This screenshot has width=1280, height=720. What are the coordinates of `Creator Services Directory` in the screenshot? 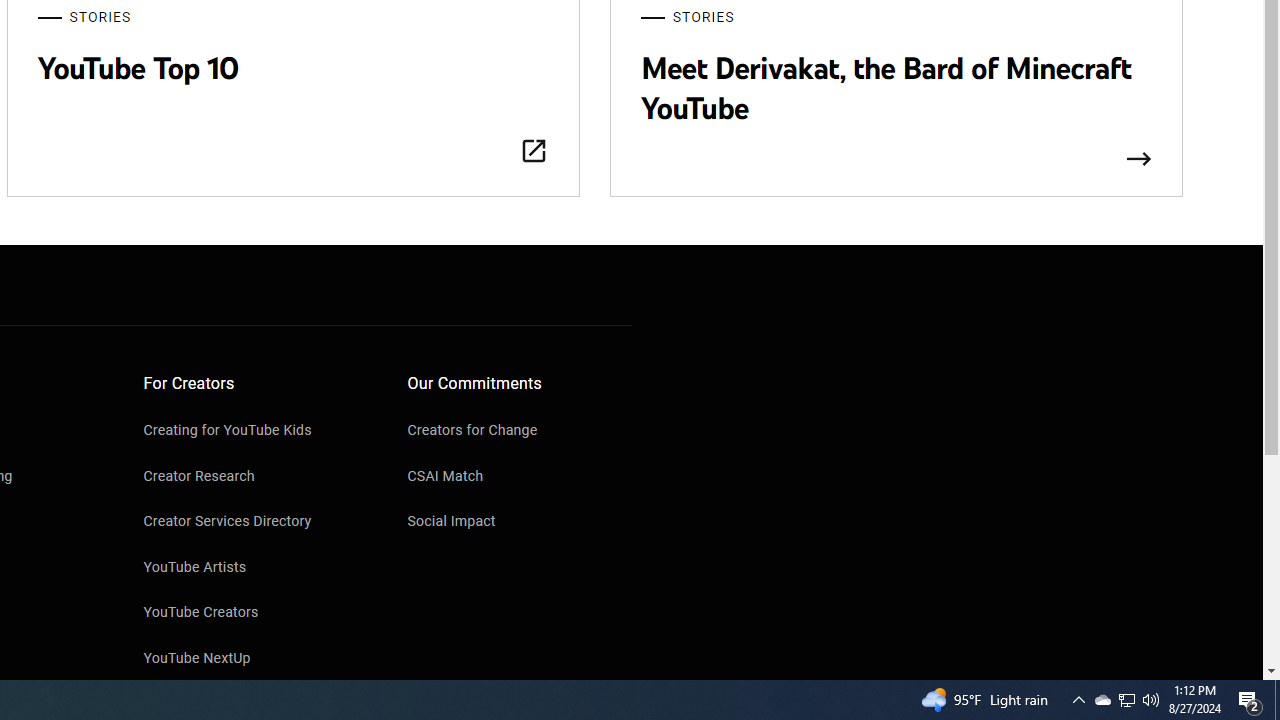 It's located at (256, 523).